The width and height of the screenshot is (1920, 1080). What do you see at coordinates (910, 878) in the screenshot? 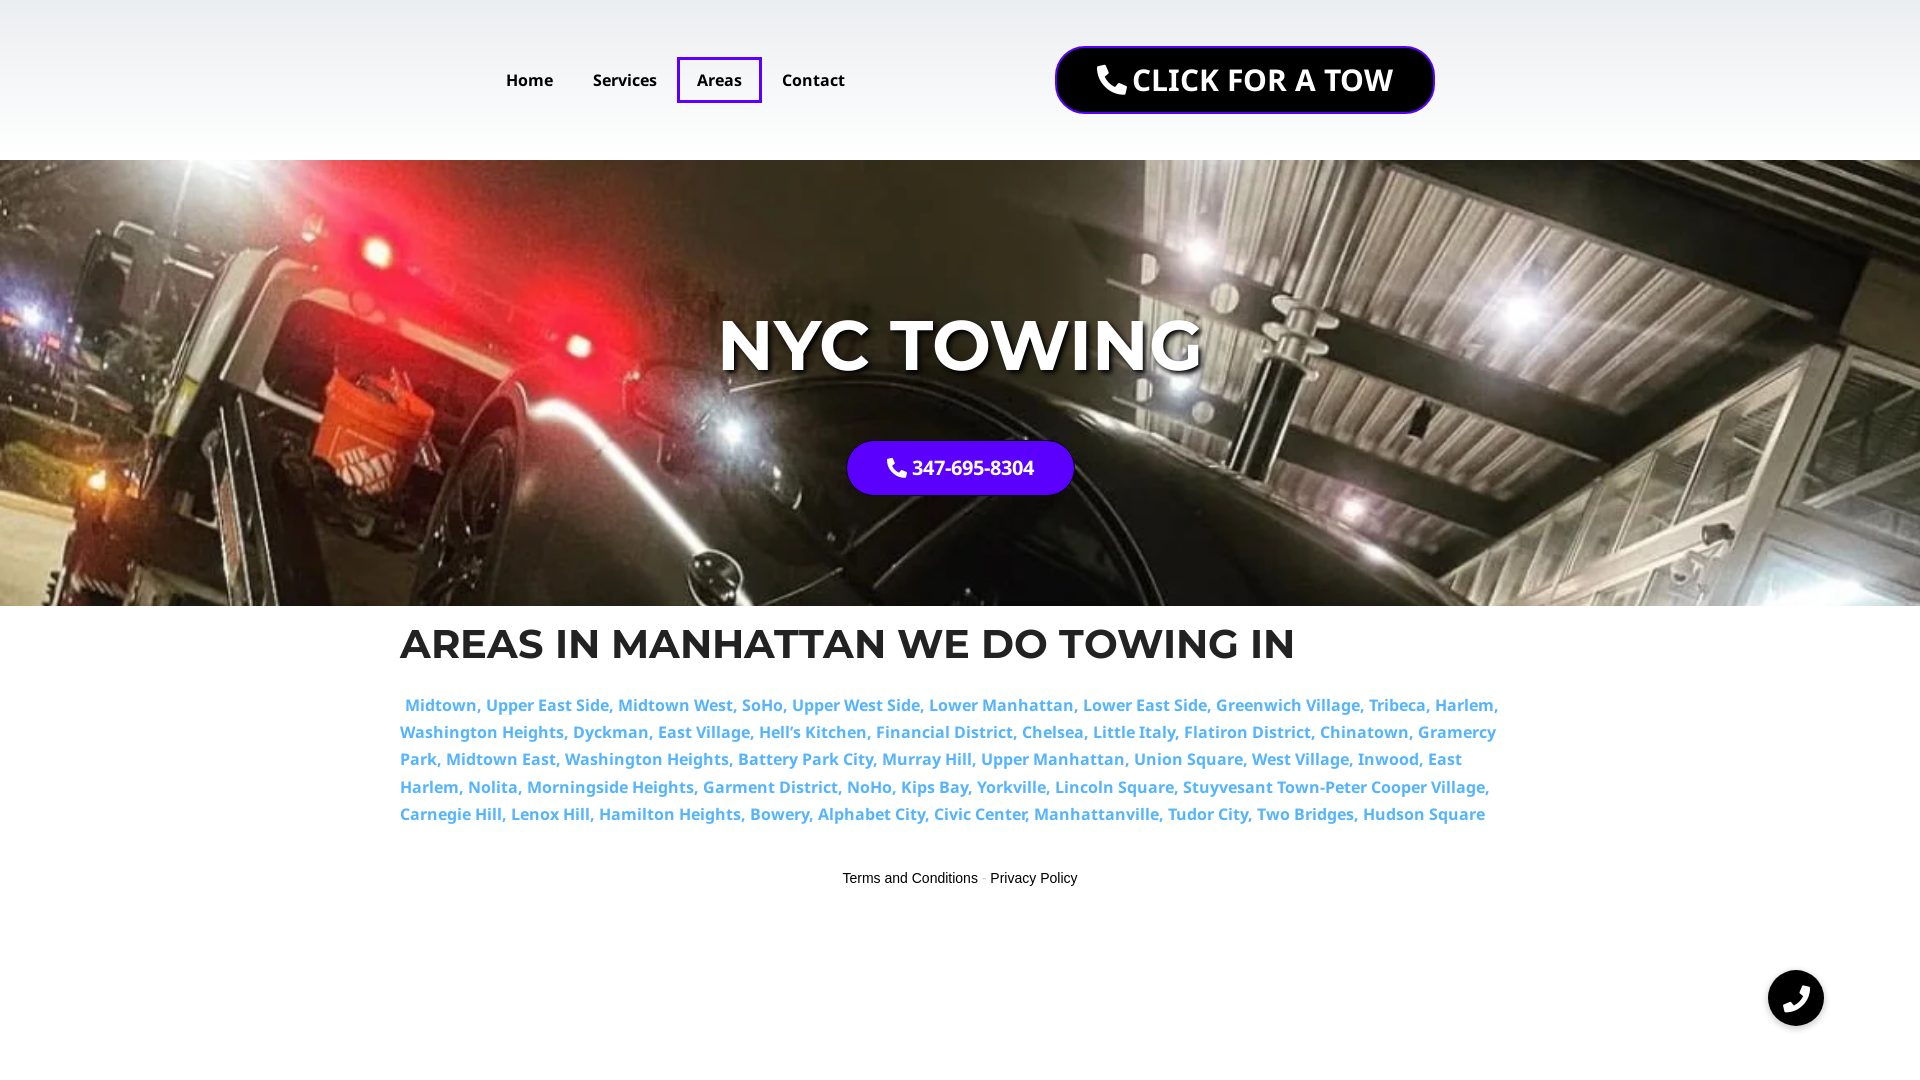
I see `Terms and Conditions` at bounding box center [910, 878].